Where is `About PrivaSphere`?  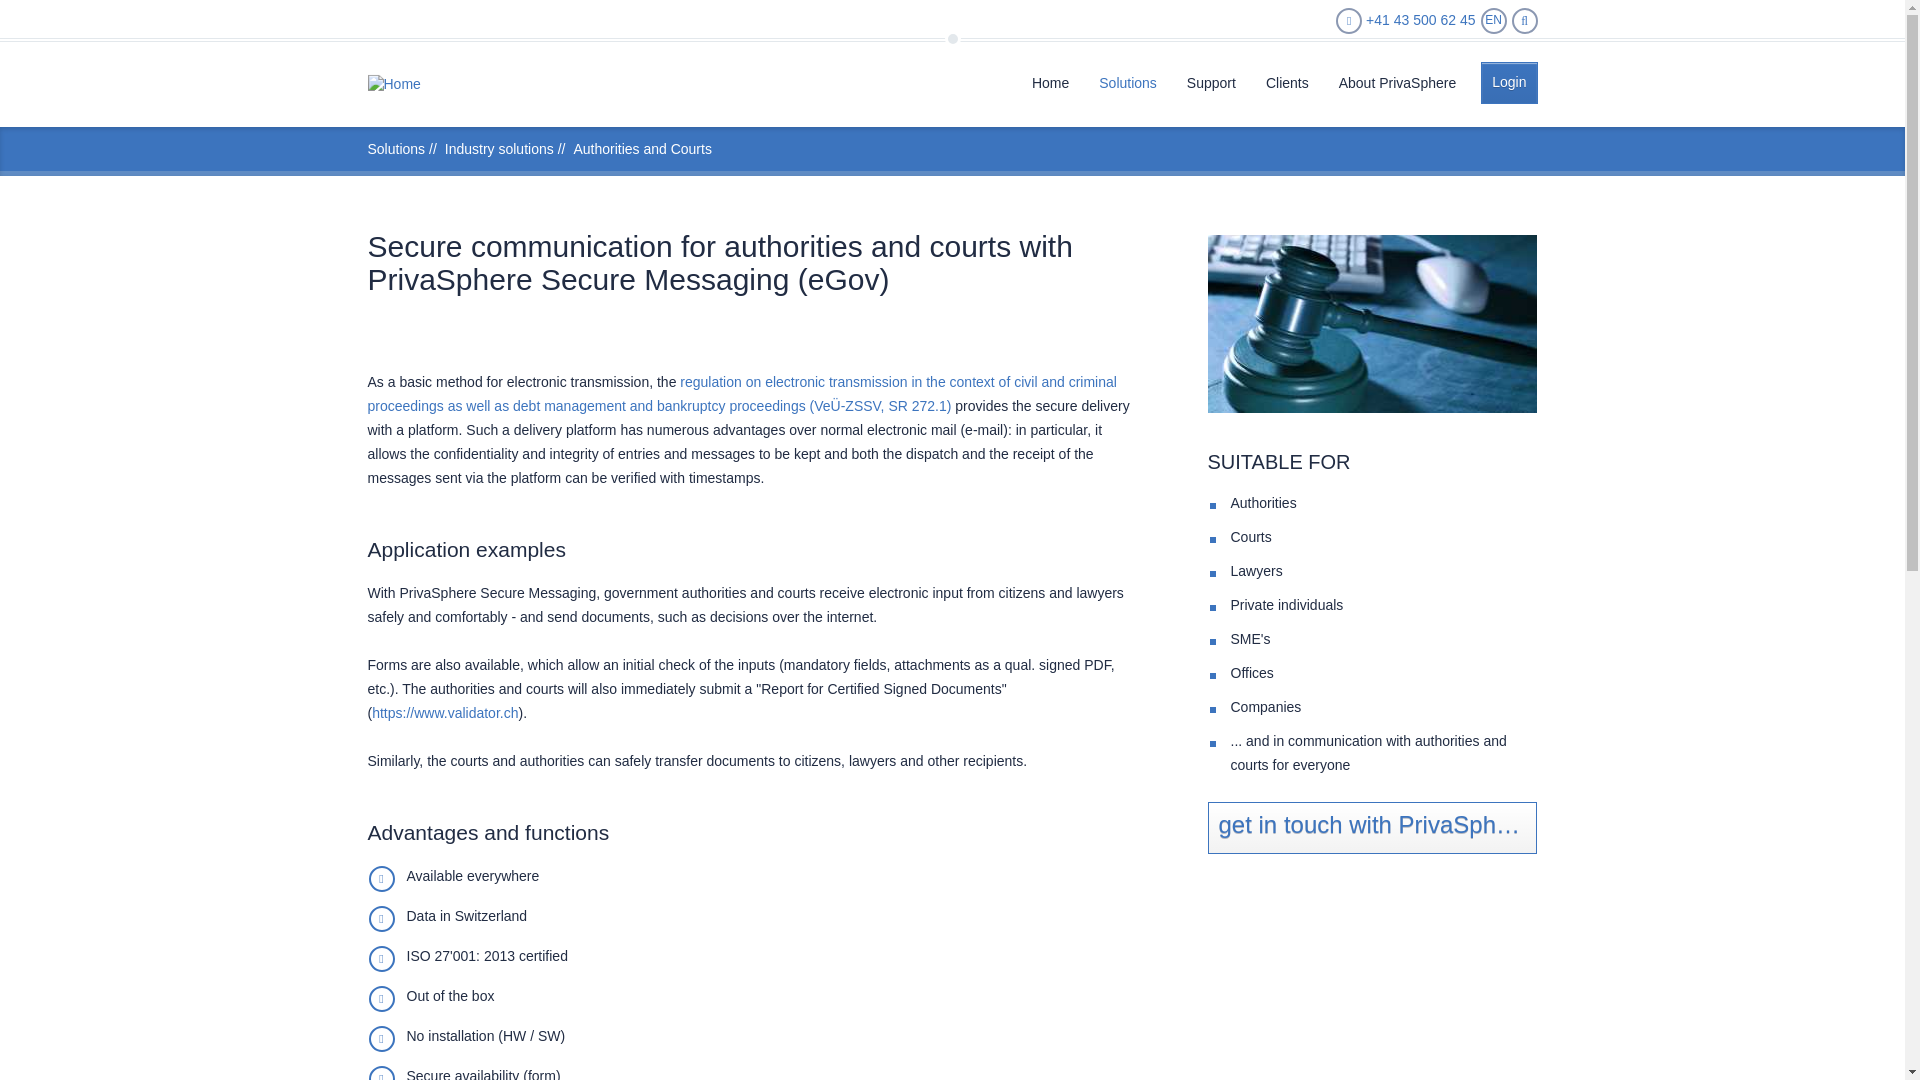 About PrivaSphere is located at coordinates (1398, 81).